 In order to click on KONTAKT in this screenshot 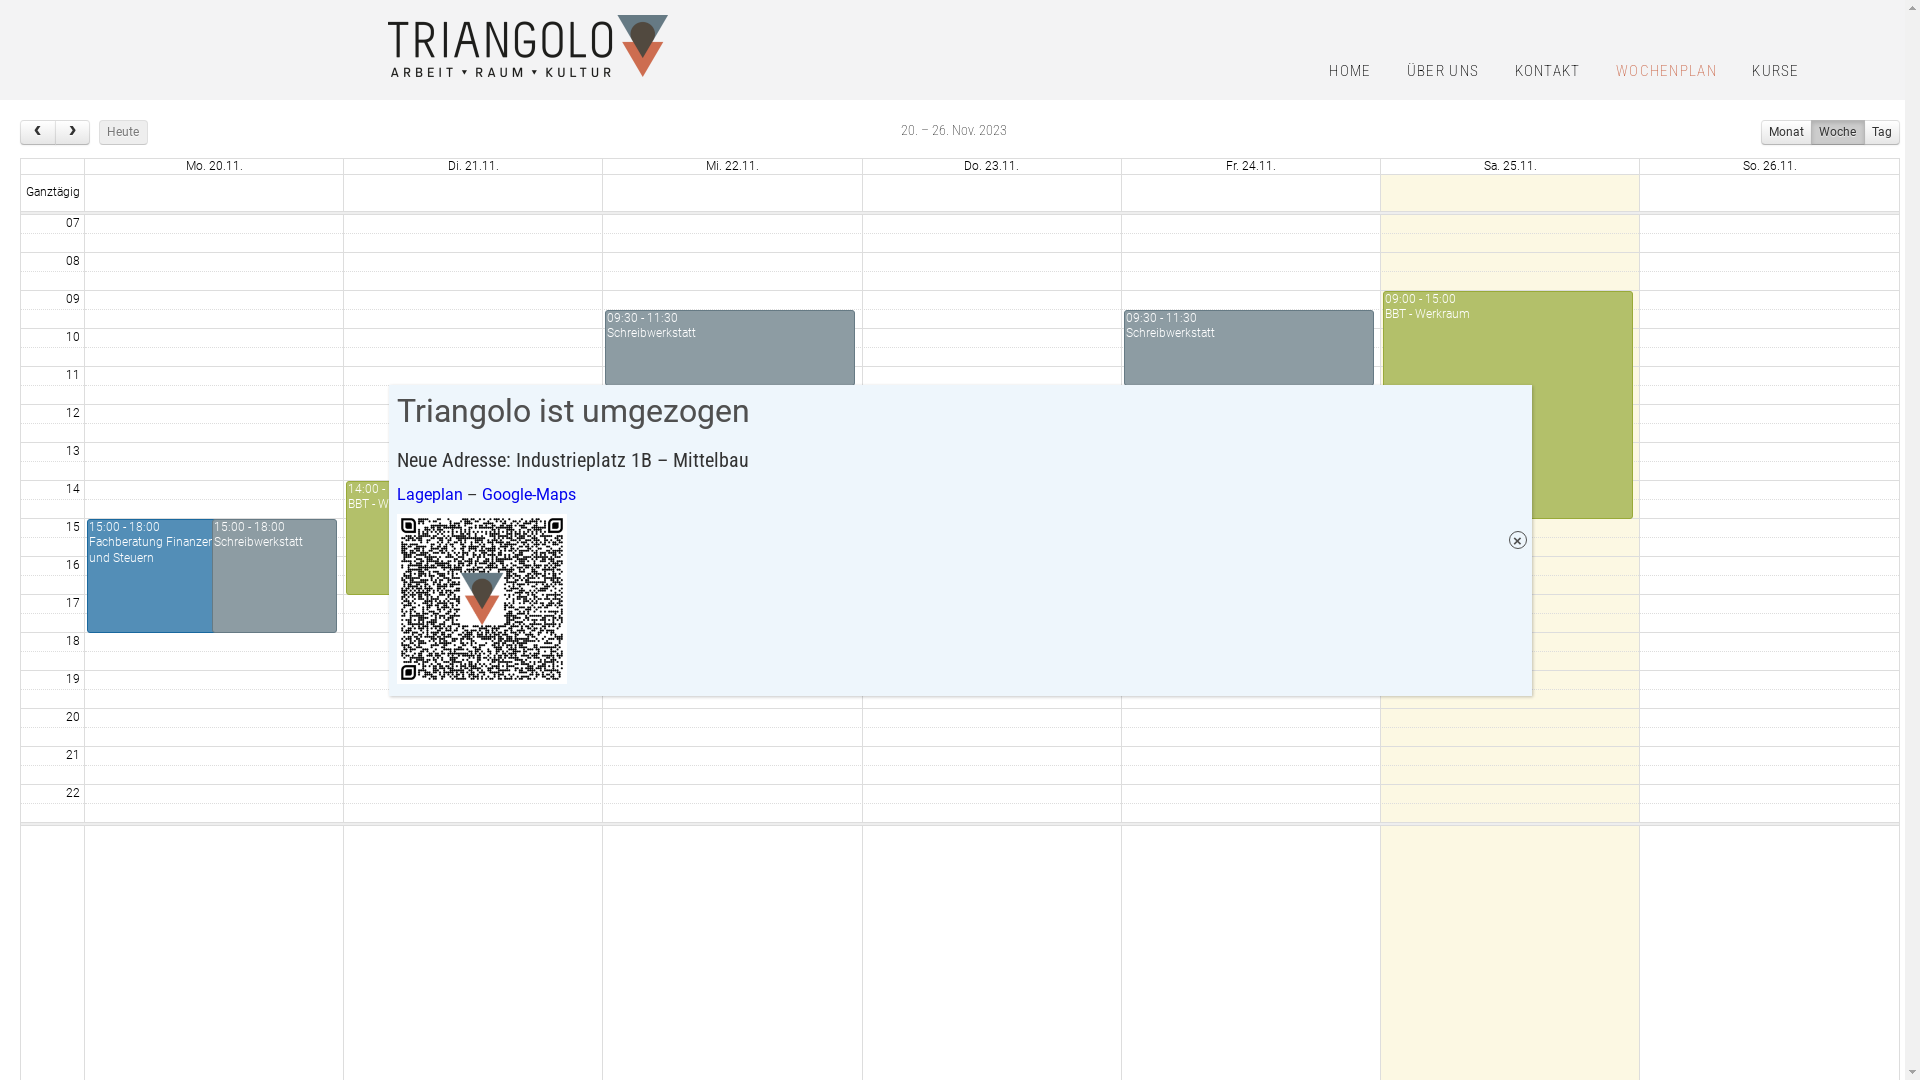, I will do `click(1548, 72)`.